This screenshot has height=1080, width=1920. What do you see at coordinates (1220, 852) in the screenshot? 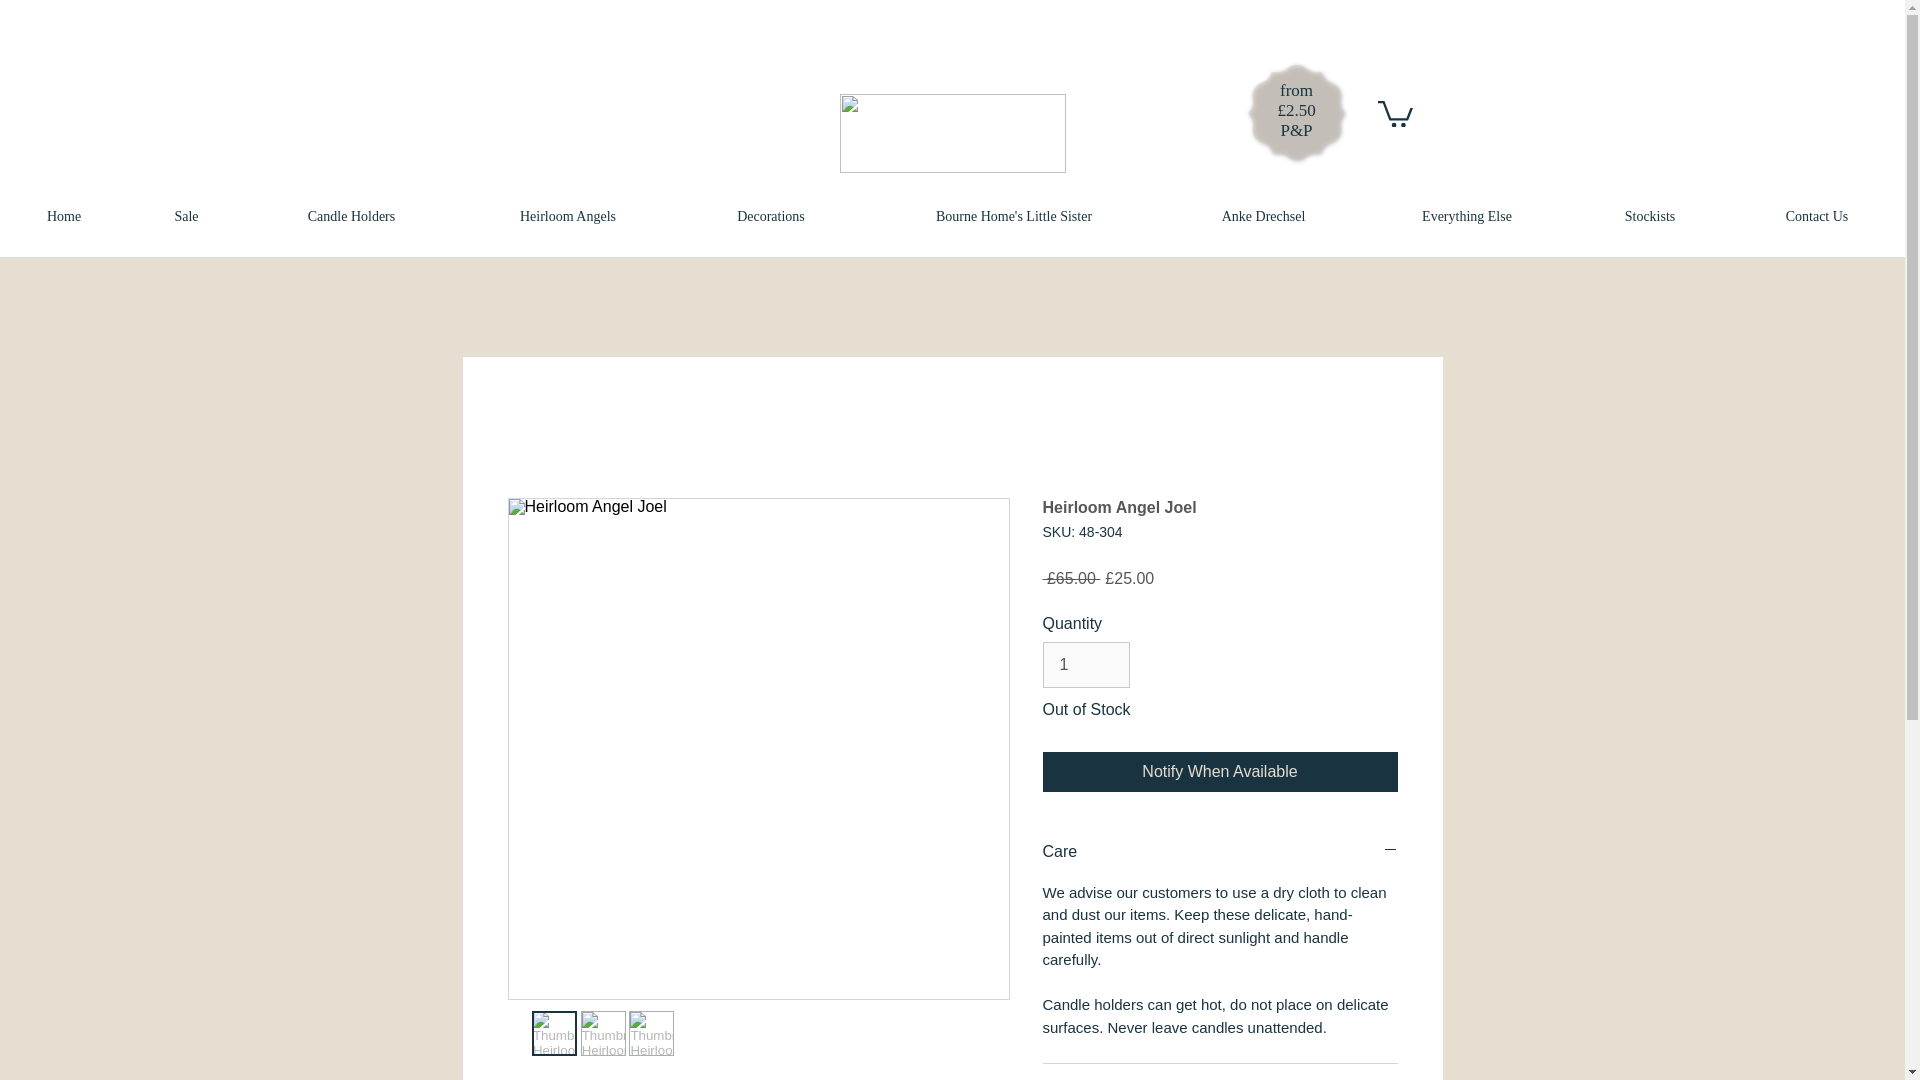
I see `Care` at bounding box center [1220, 852].